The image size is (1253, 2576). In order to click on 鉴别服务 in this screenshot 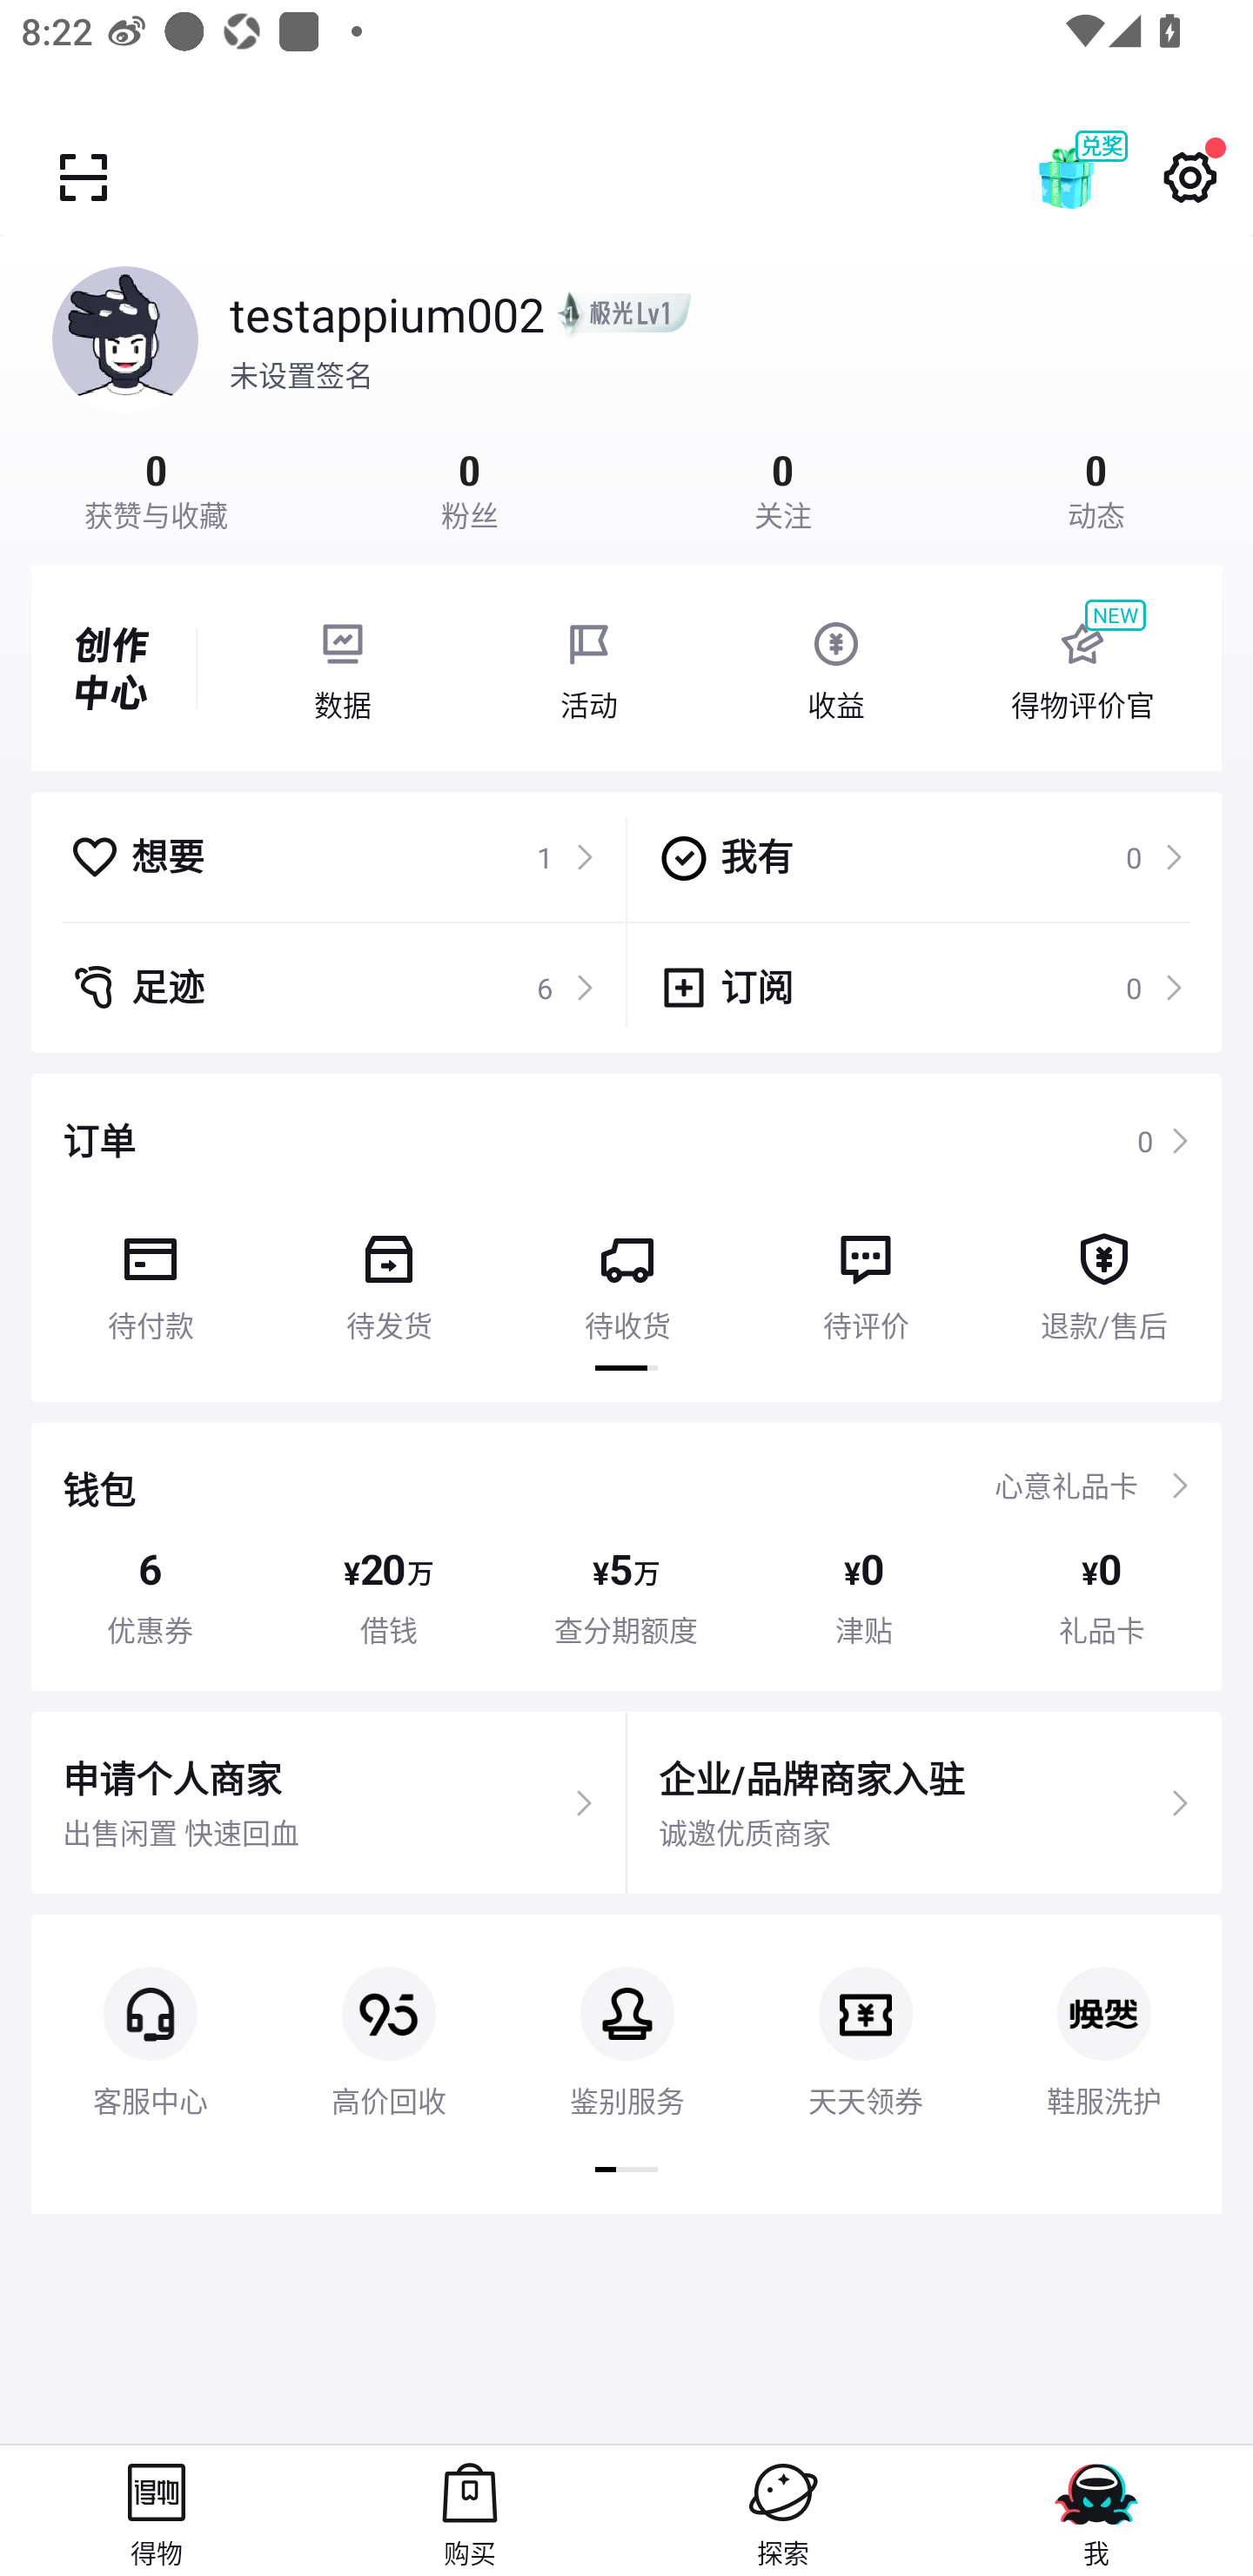, I will do `click(627, 2017)`.